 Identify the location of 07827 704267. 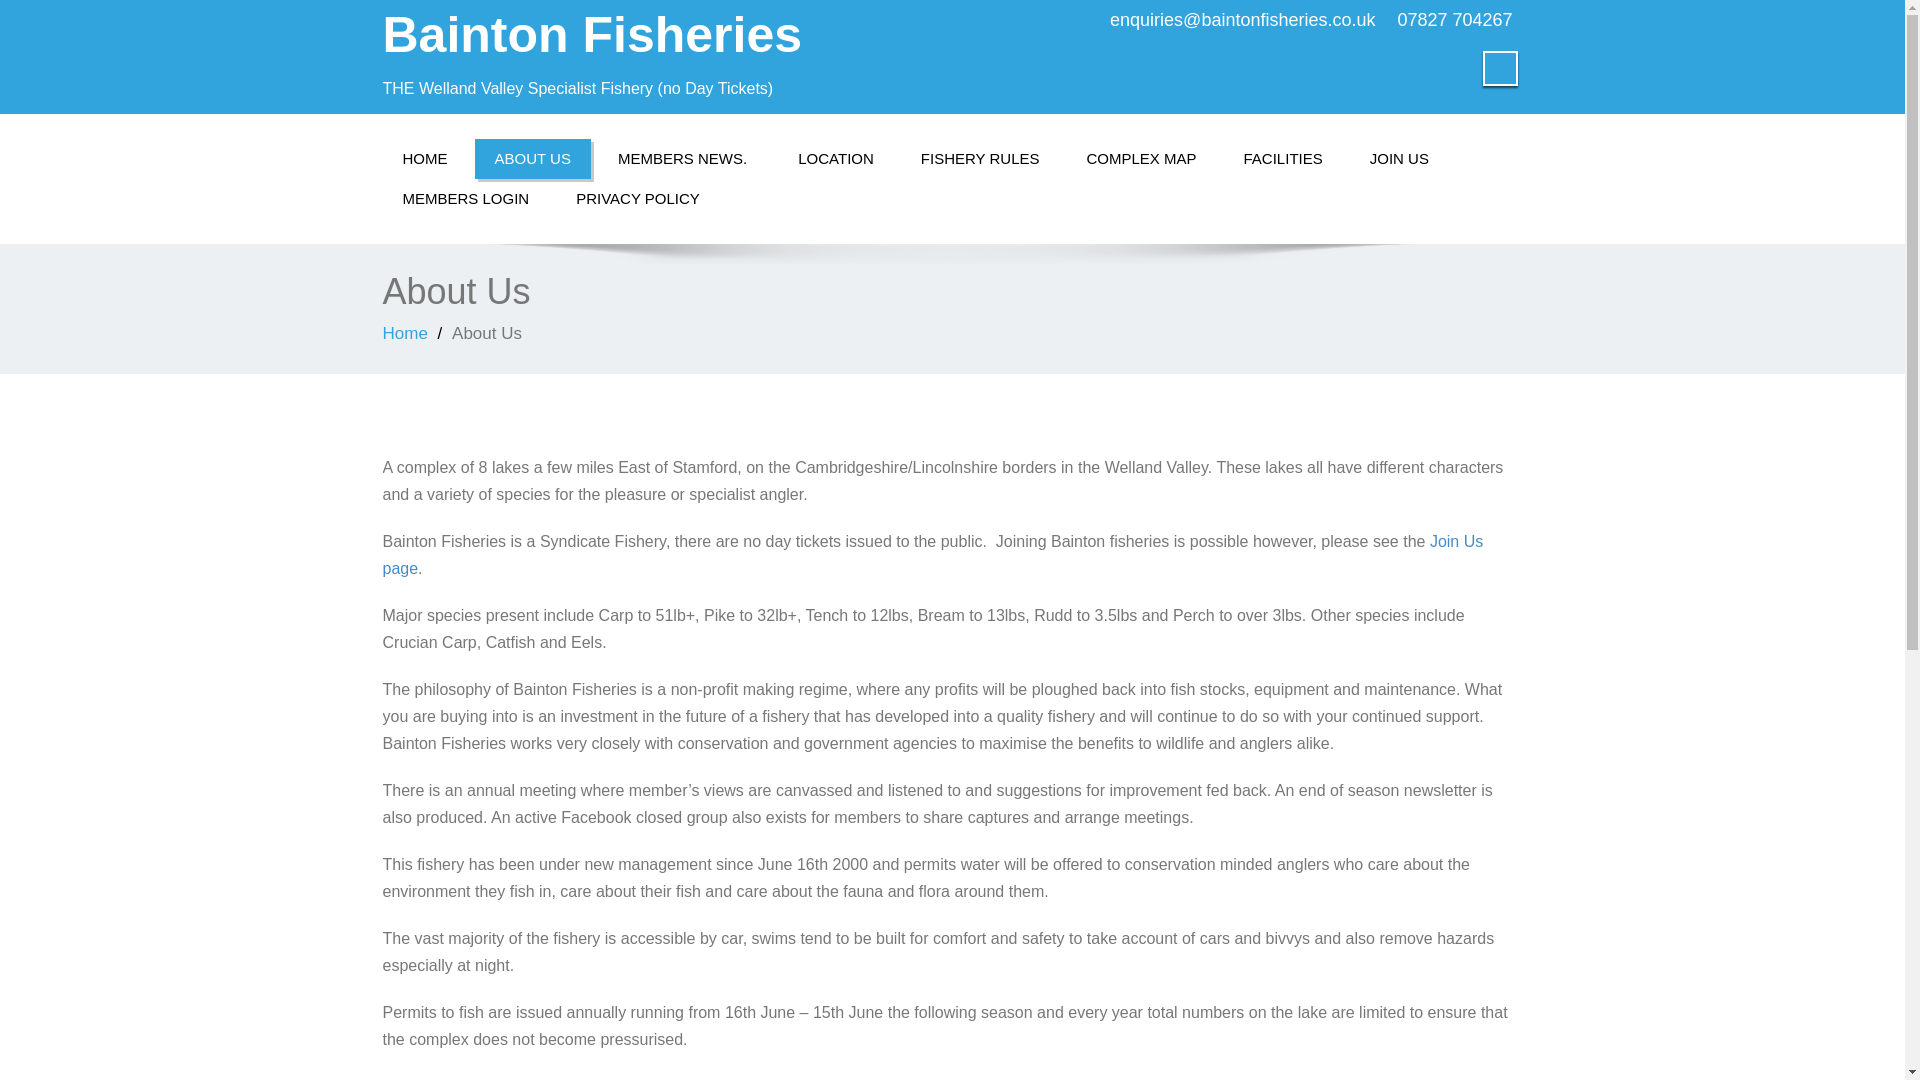
(1454, 20).